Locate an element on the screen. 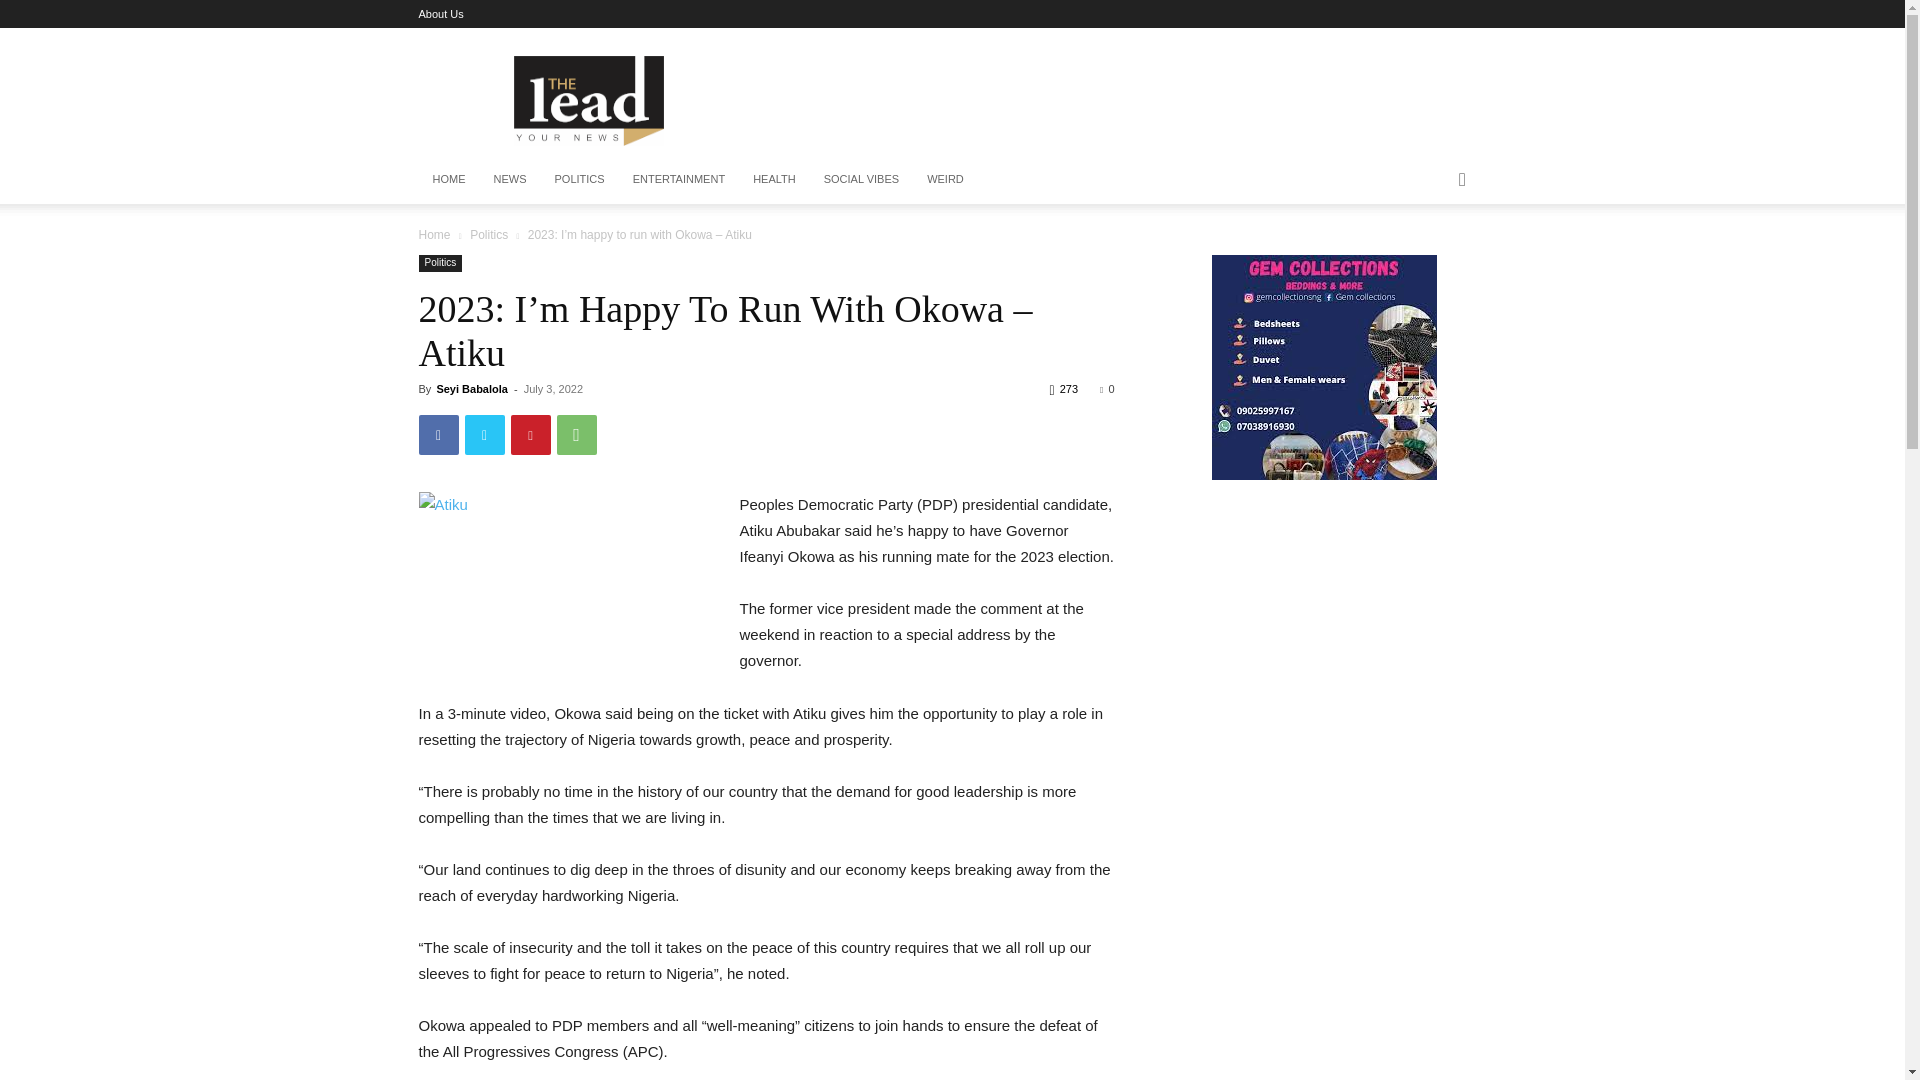  HOME is located at coordinates (448, 180).